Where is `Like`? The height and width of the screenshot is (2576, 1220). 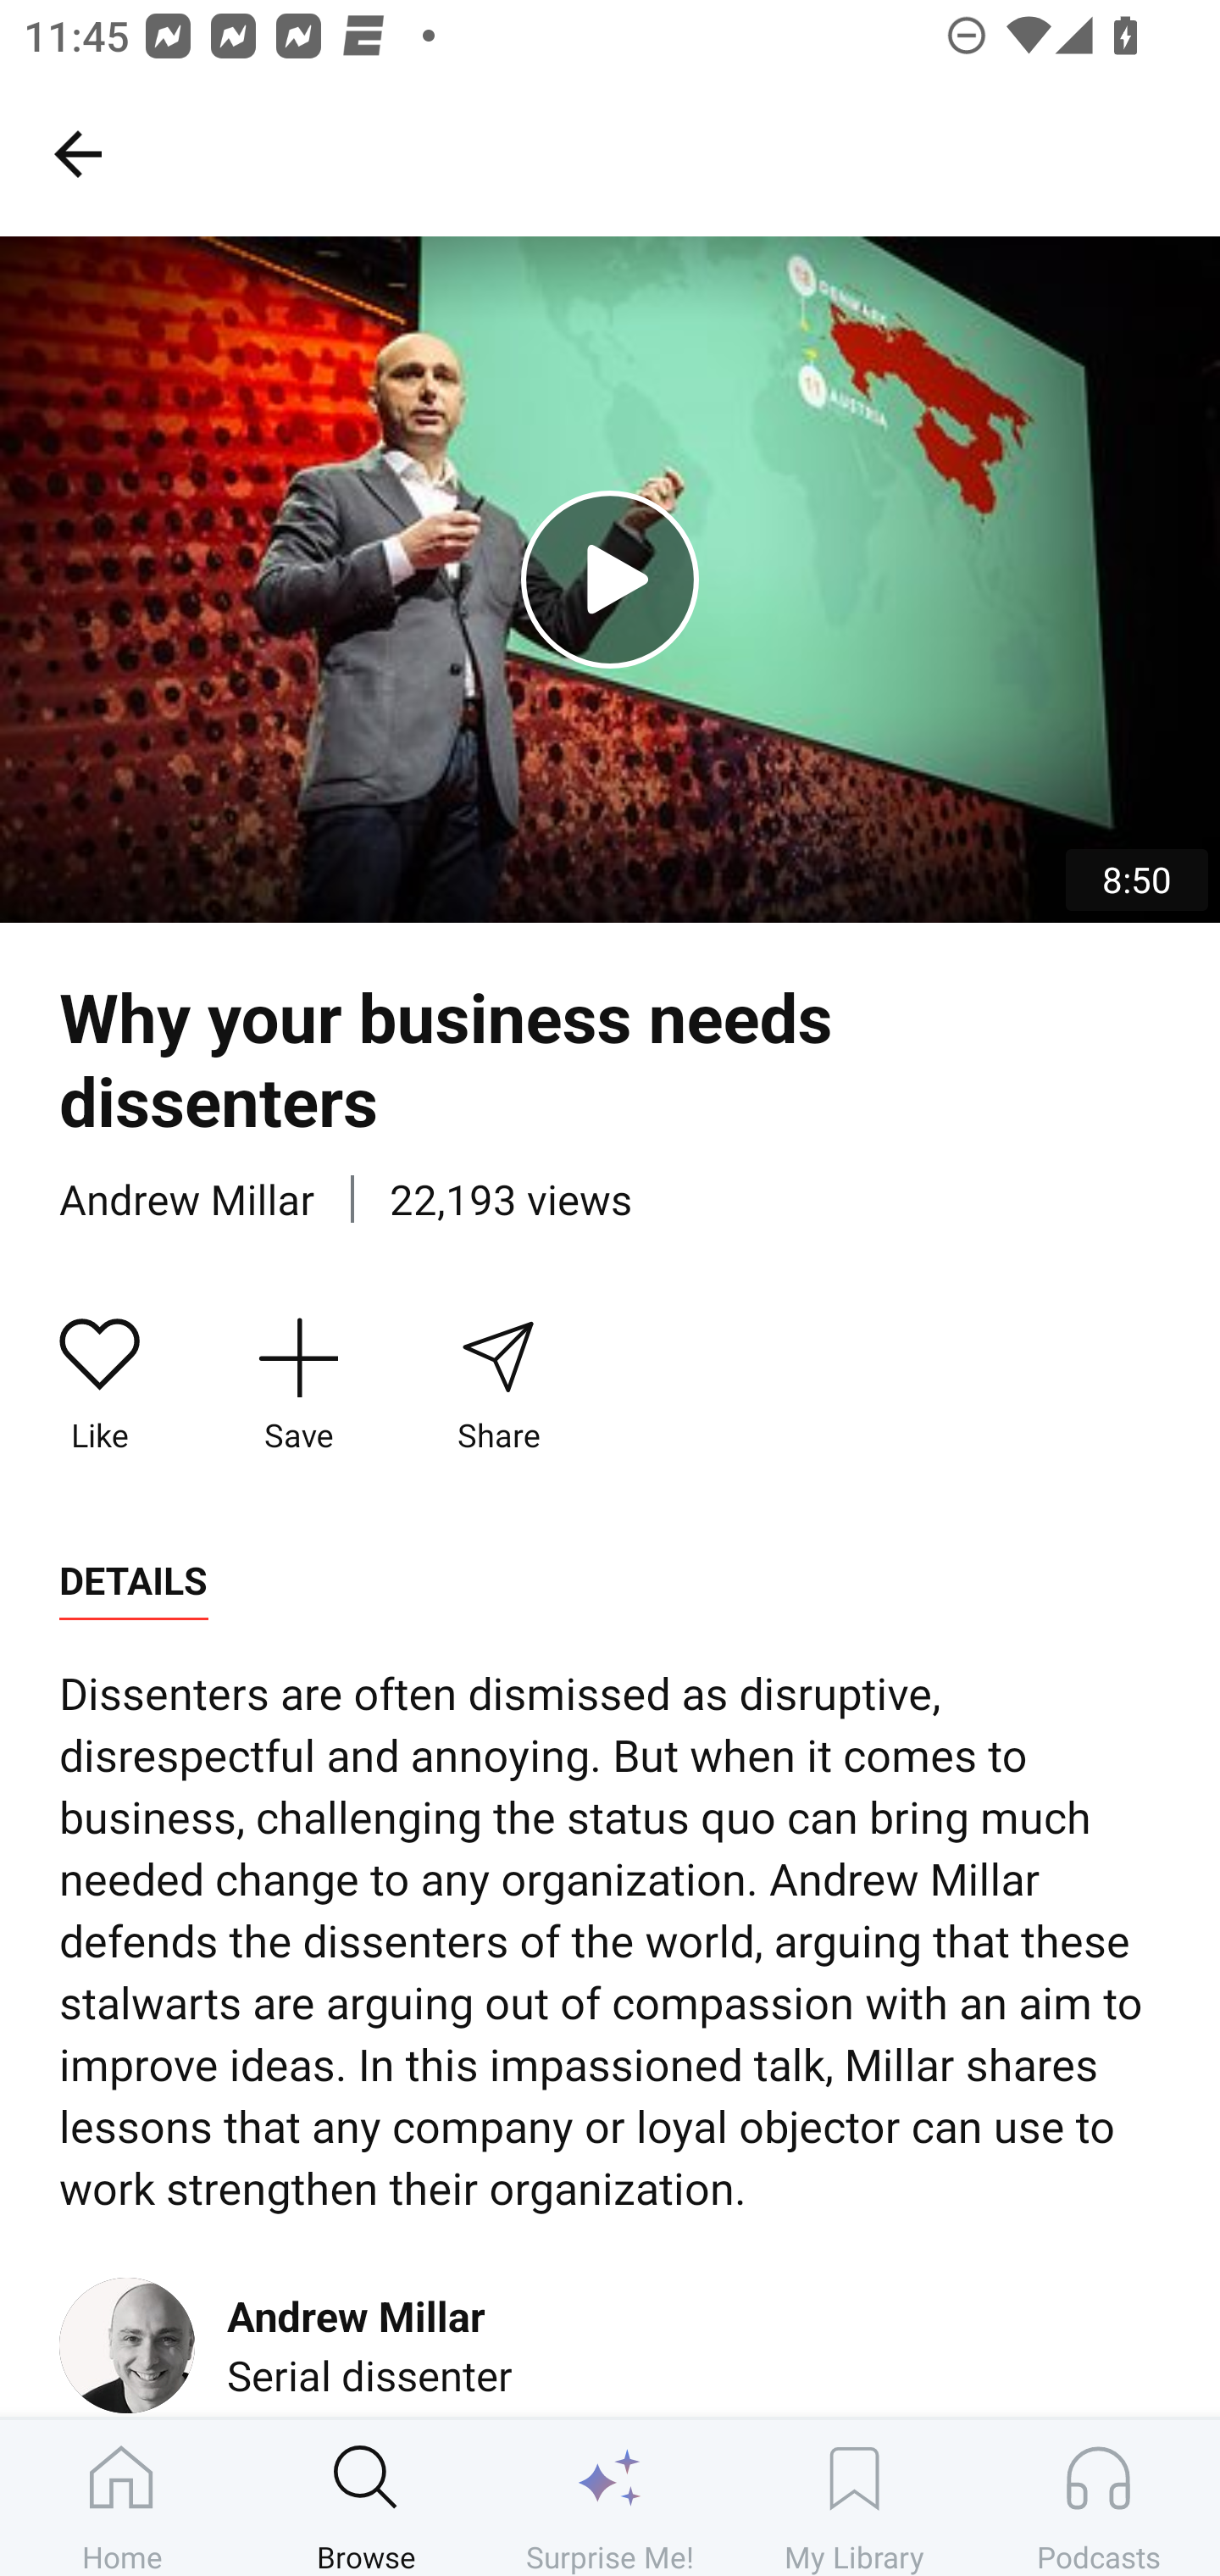
Like is located at coordinates (100, 1385).